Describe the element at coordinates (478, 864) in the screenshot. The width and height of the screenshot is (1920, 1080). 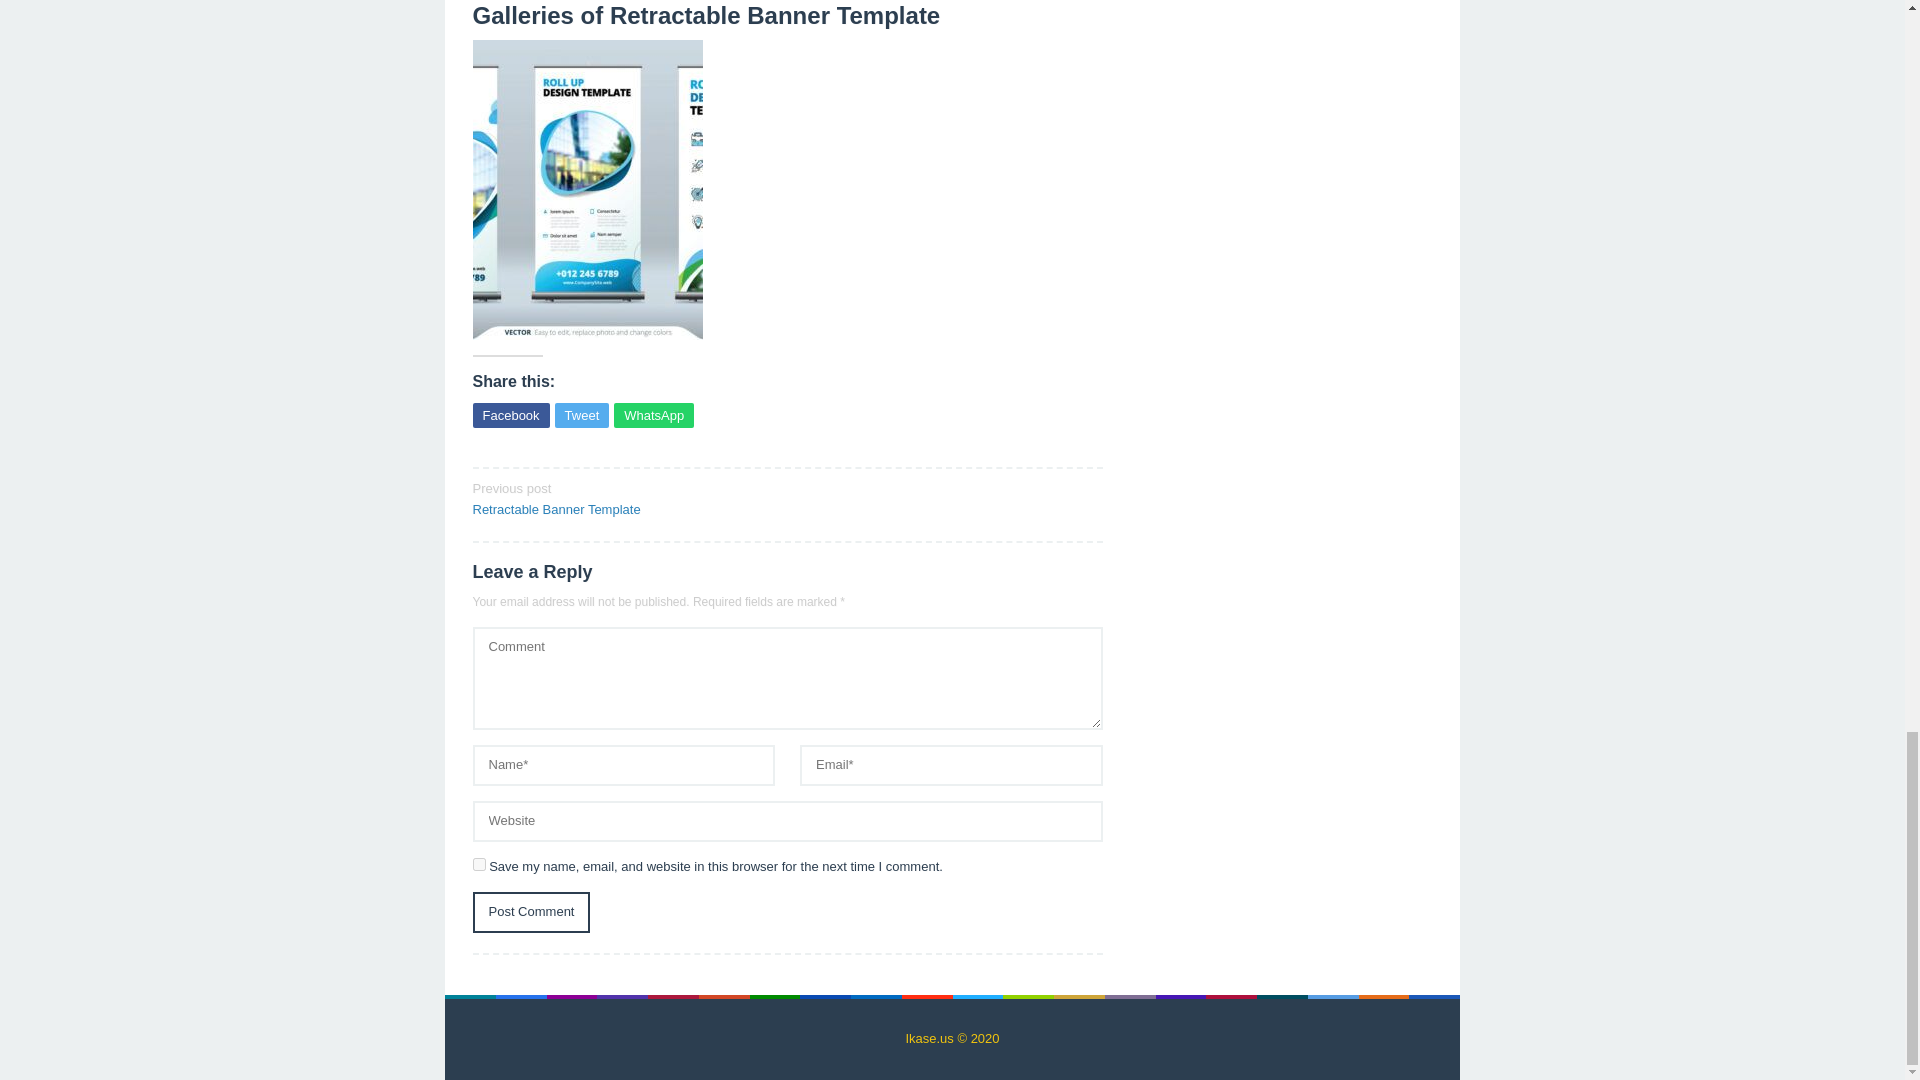
I see `yes` at that location.